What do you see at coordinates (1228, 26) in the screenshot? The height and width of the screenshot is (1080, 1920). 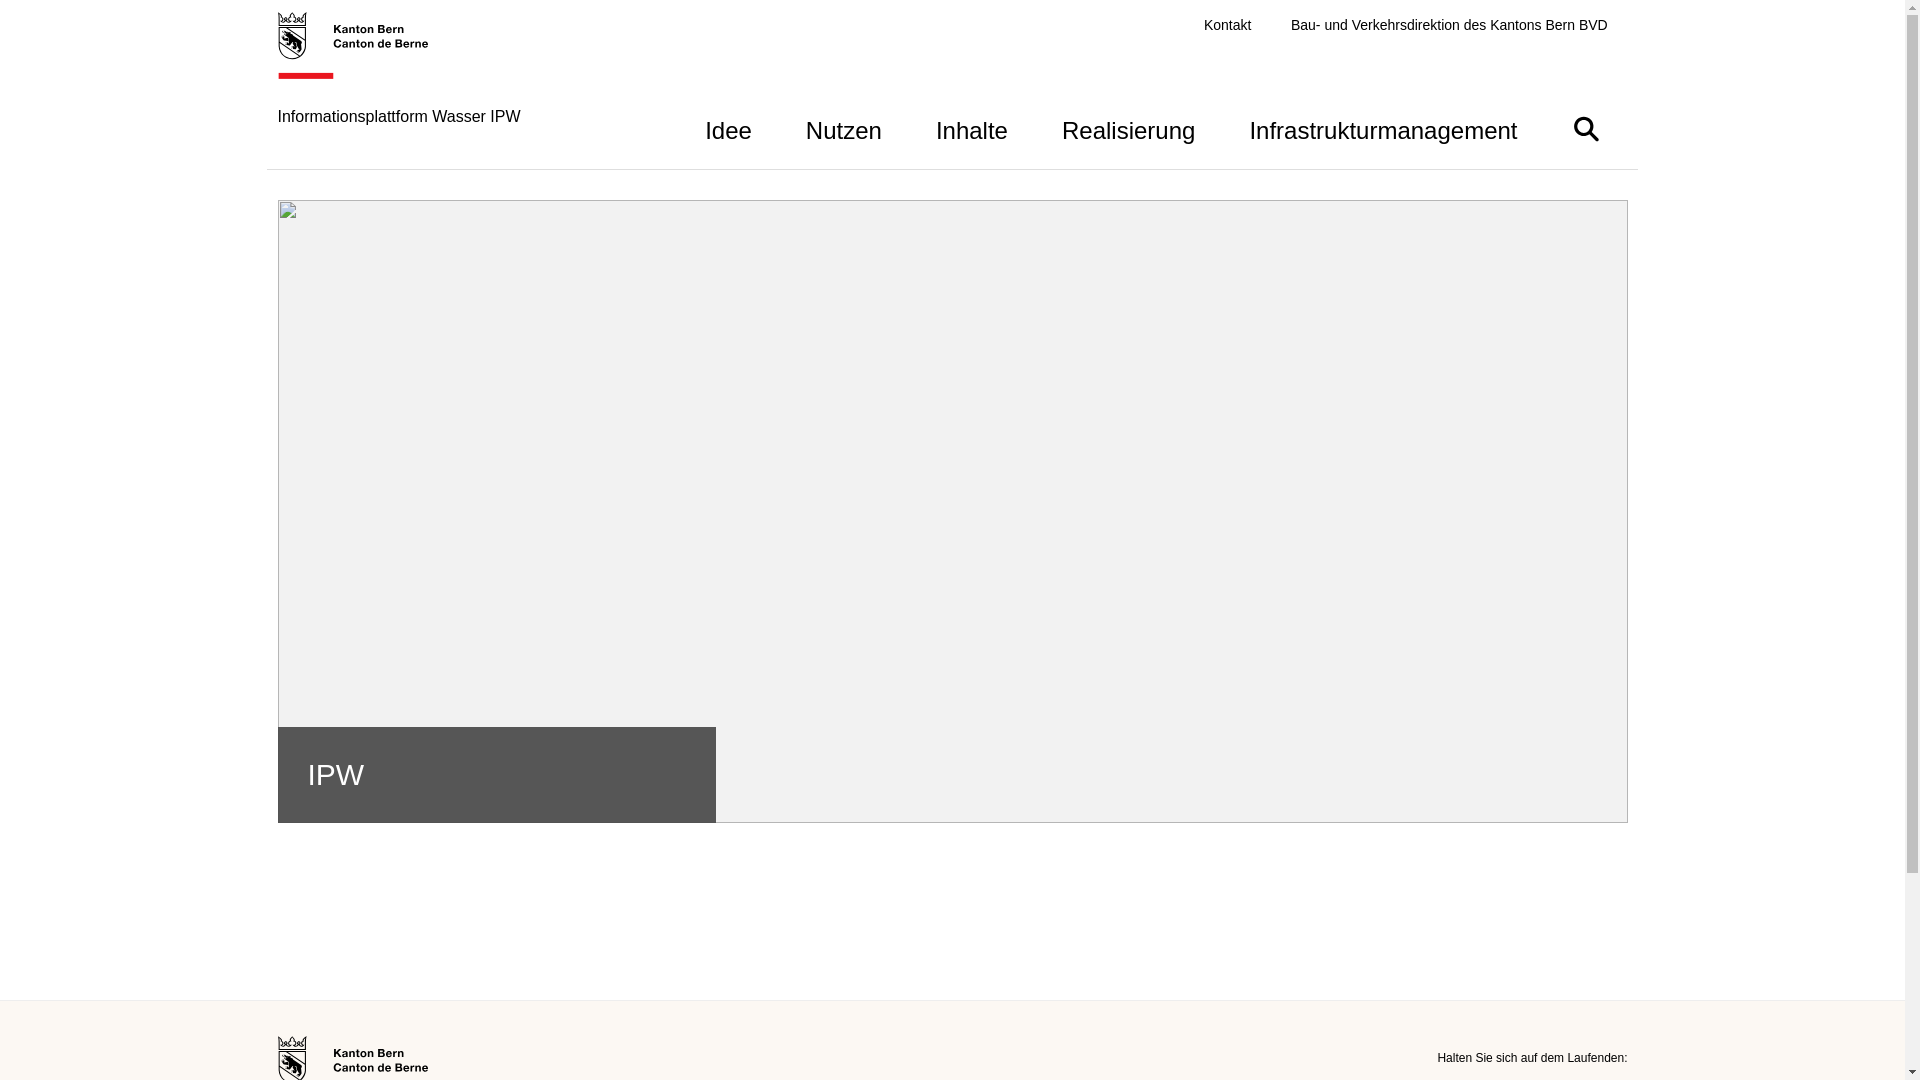 I see `Kontakt` at bounding box center [1228, 26].